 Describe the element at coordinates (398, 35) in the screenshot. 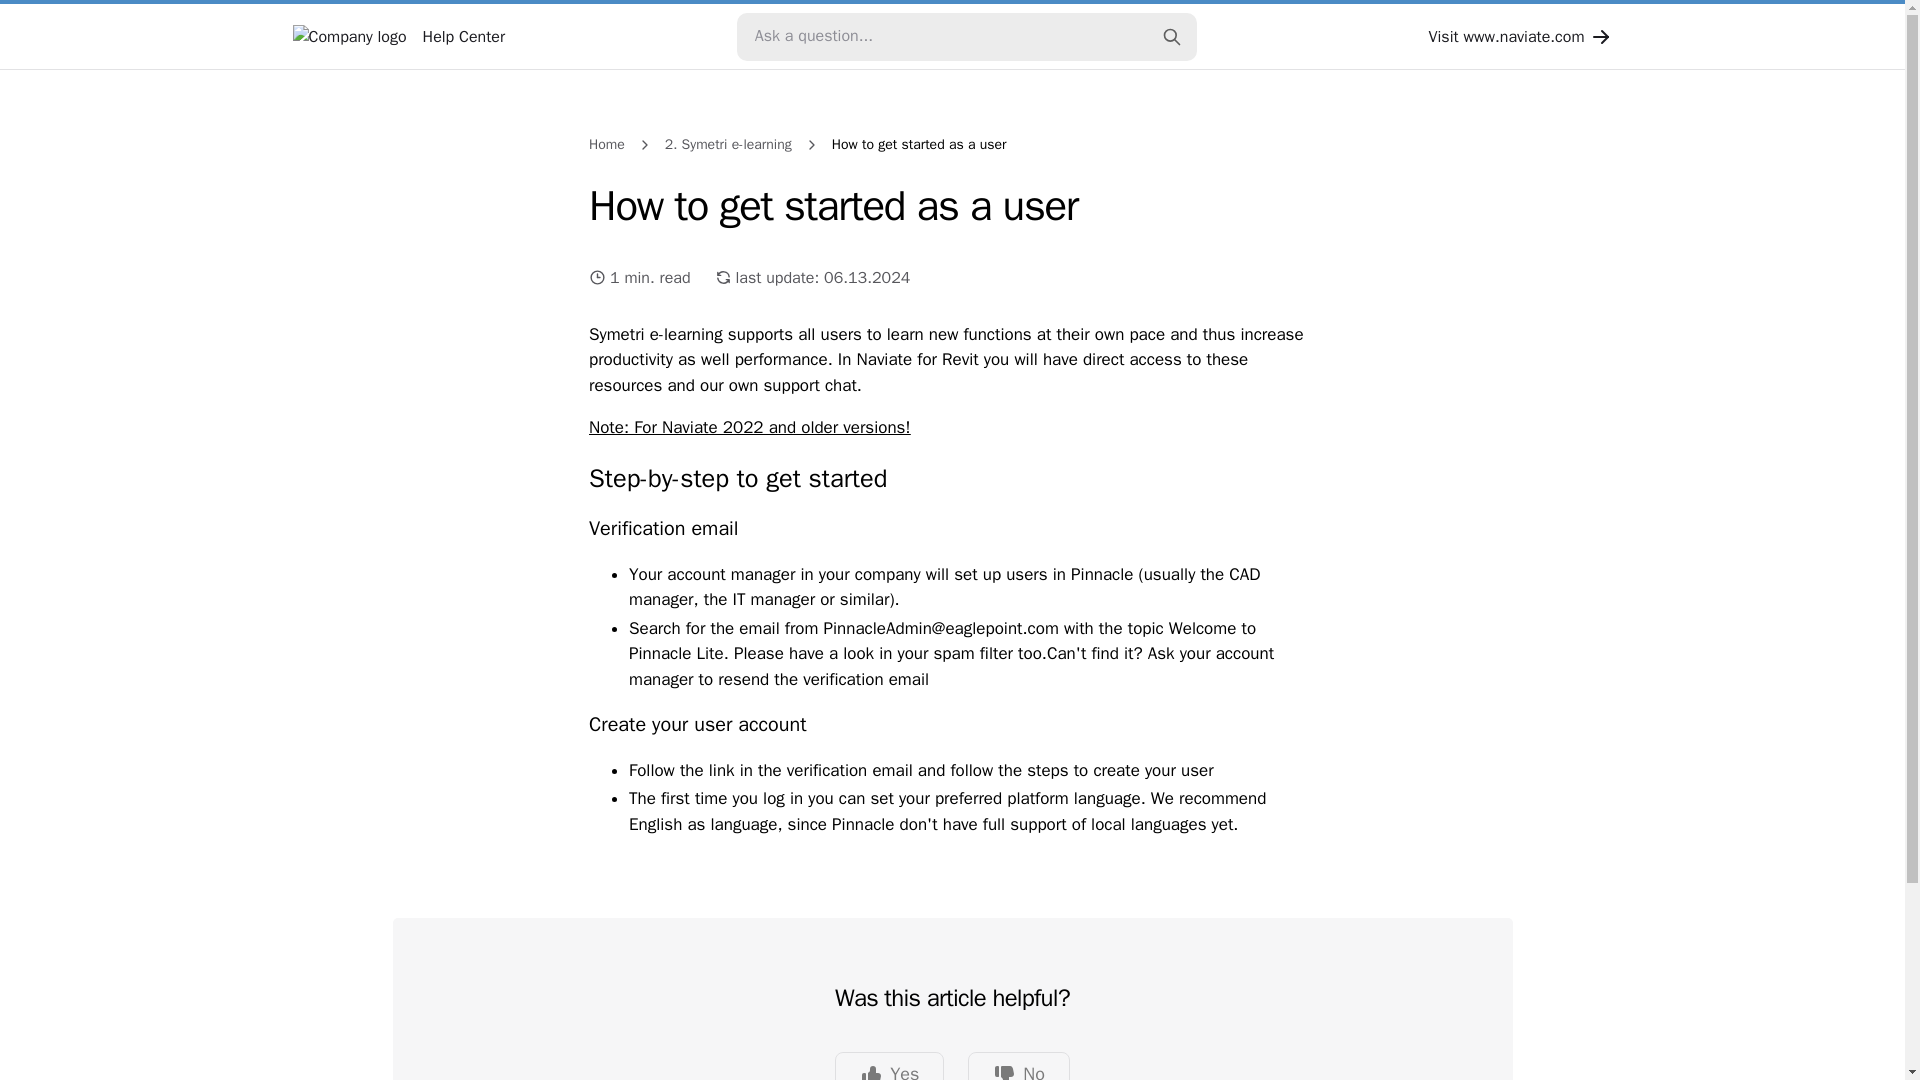

I see `Help Center` at that location.